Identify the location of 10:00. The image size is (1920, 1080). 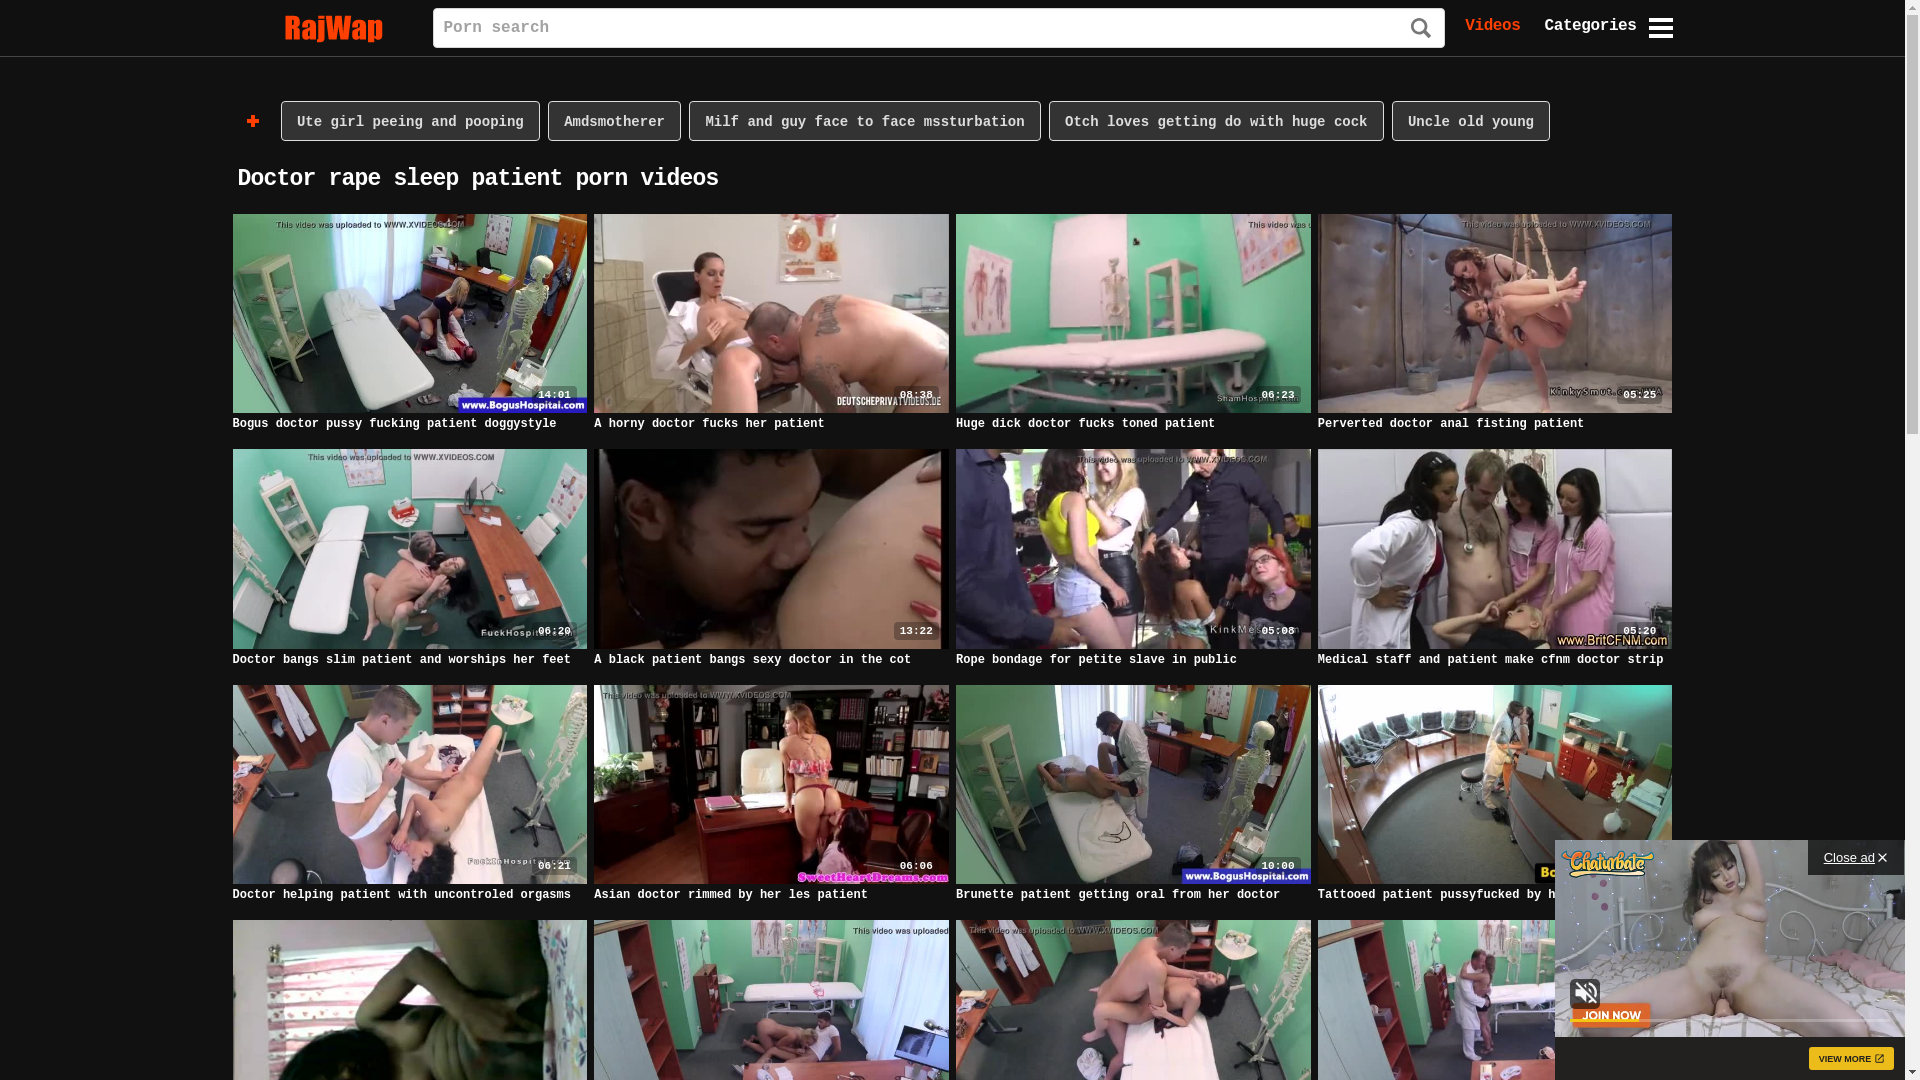
(1134, 783).